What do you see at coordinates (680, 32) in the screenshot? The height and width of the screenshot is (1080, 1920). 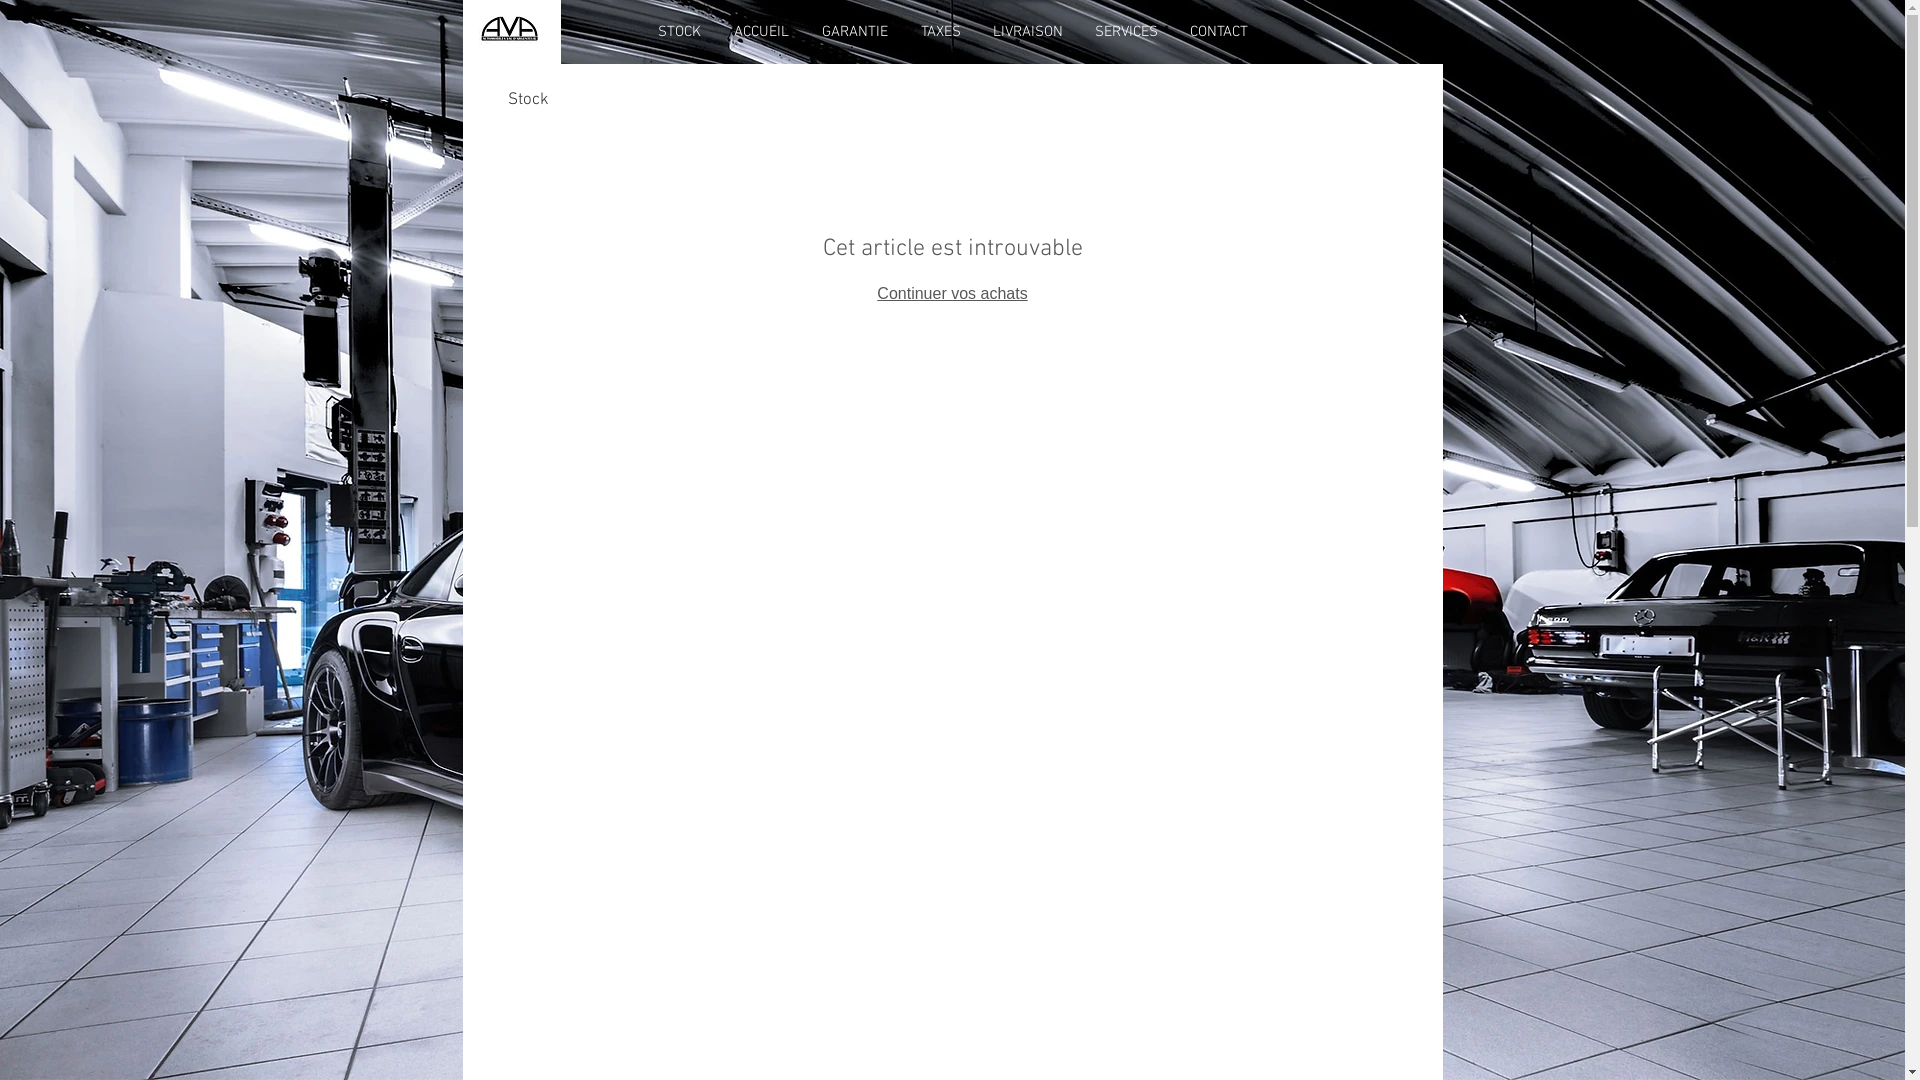 I see `STOCK` at bounding box center [680, 32].